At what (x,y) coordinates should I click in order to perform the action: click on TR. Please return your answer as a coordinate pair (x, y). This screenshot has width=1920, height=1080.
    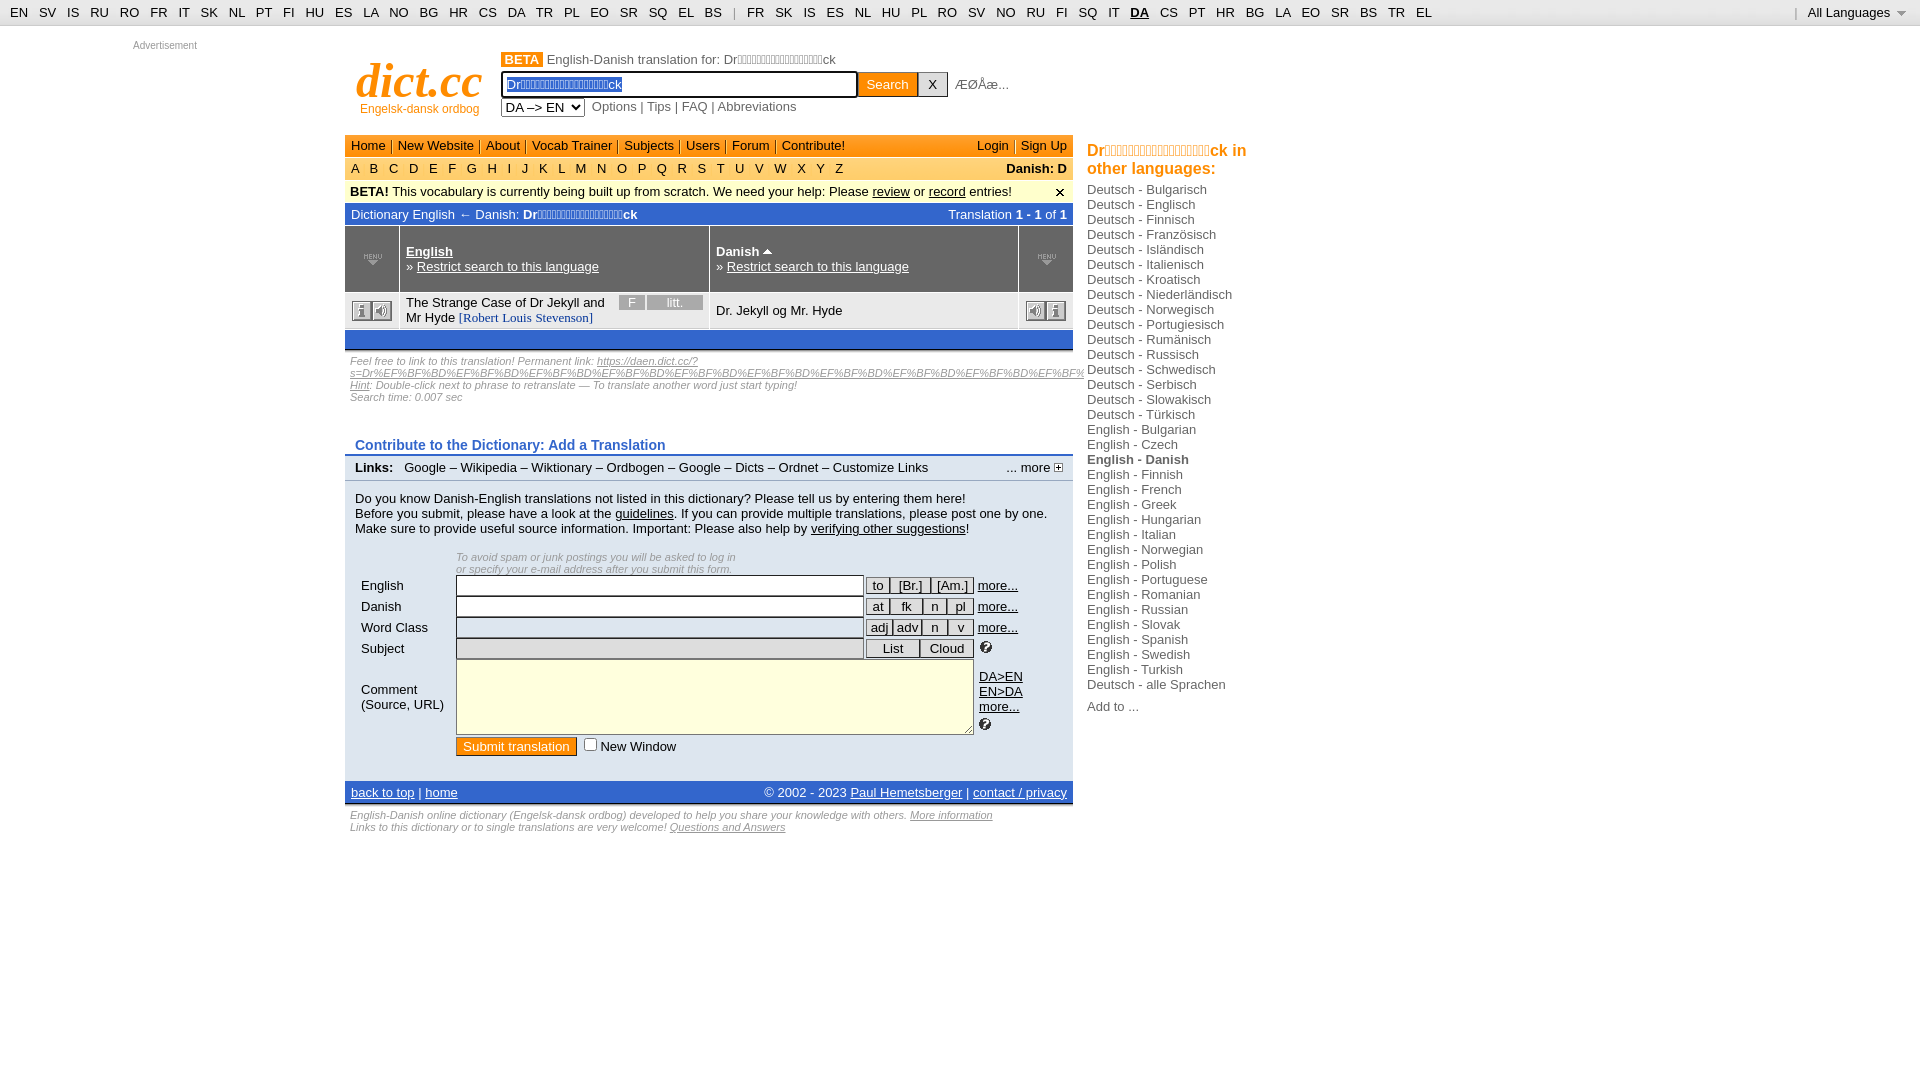
    Looking at the image, I should click on (544, 12).